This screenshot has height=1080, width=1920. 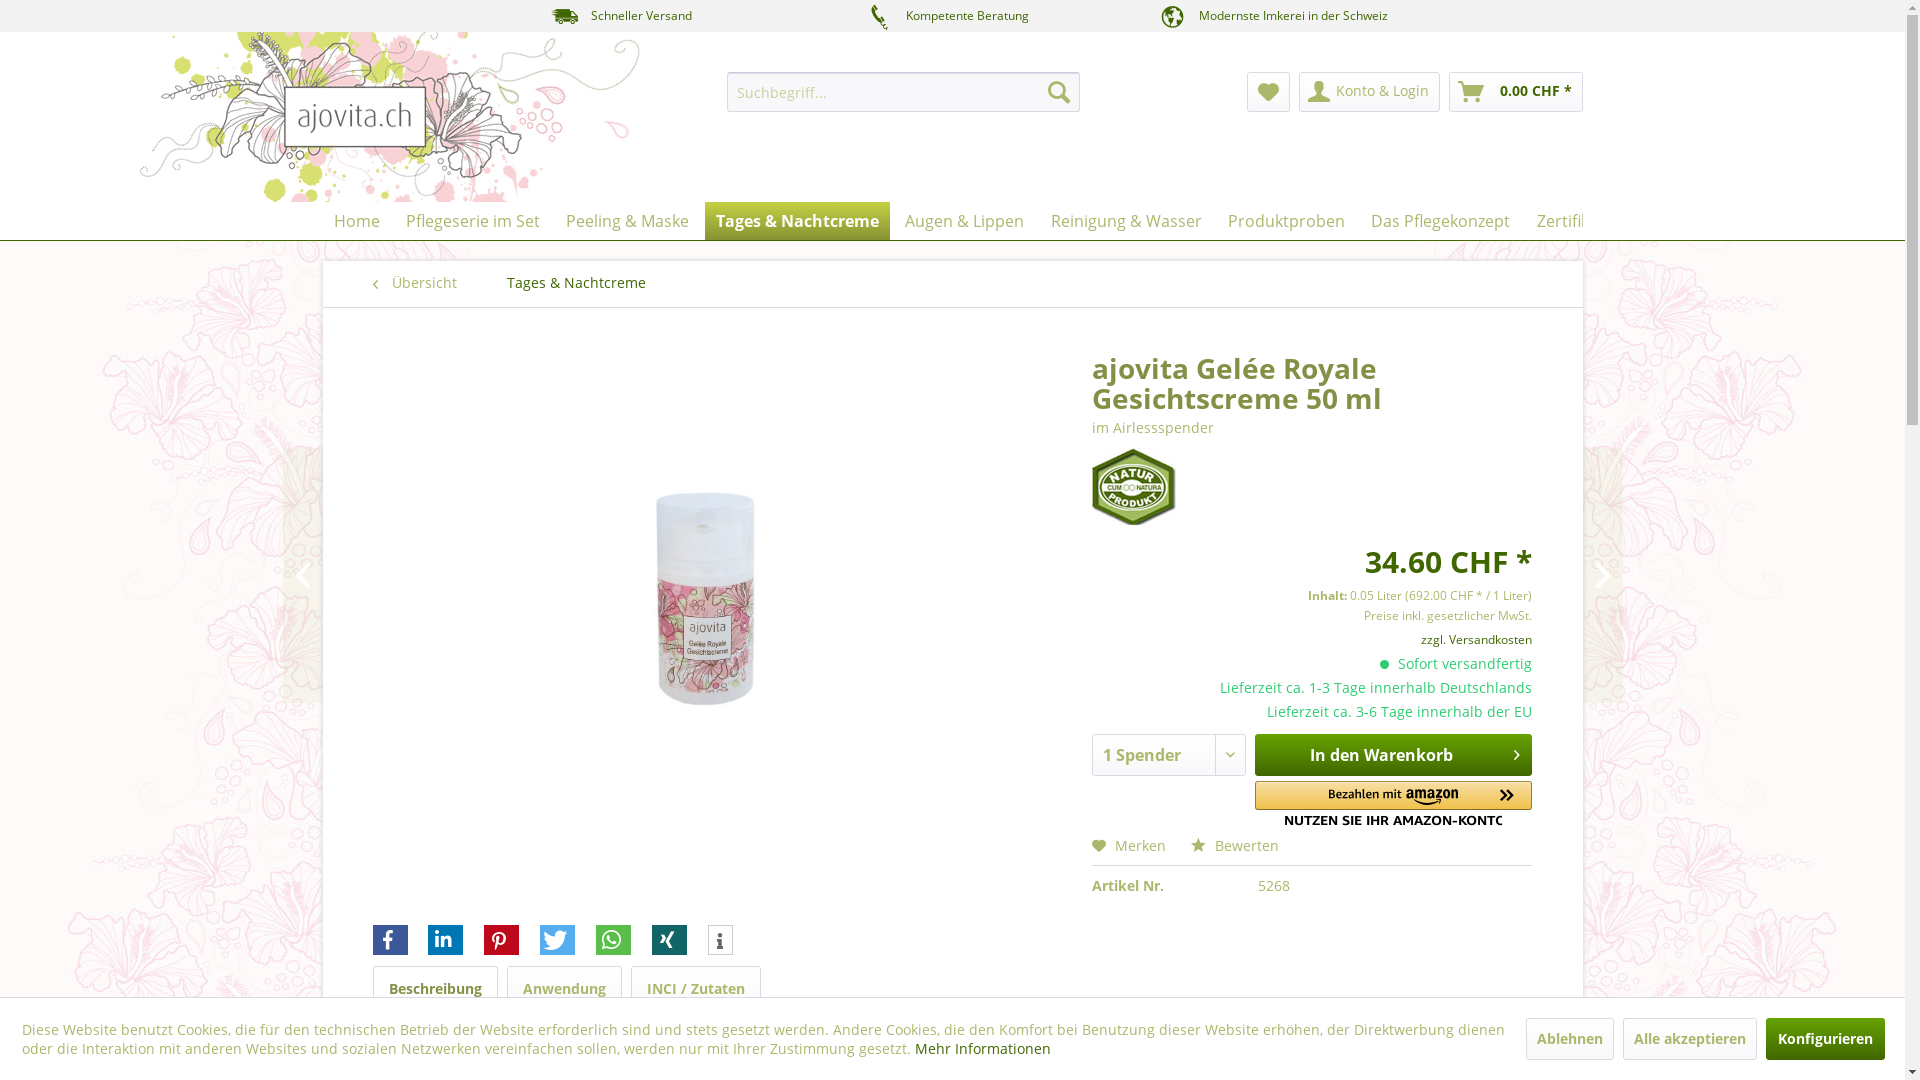 What do you see at coordinates (1515, 92) in the screenshot?
I see `0.00 CHF *` at bounding box center [1515, 92].